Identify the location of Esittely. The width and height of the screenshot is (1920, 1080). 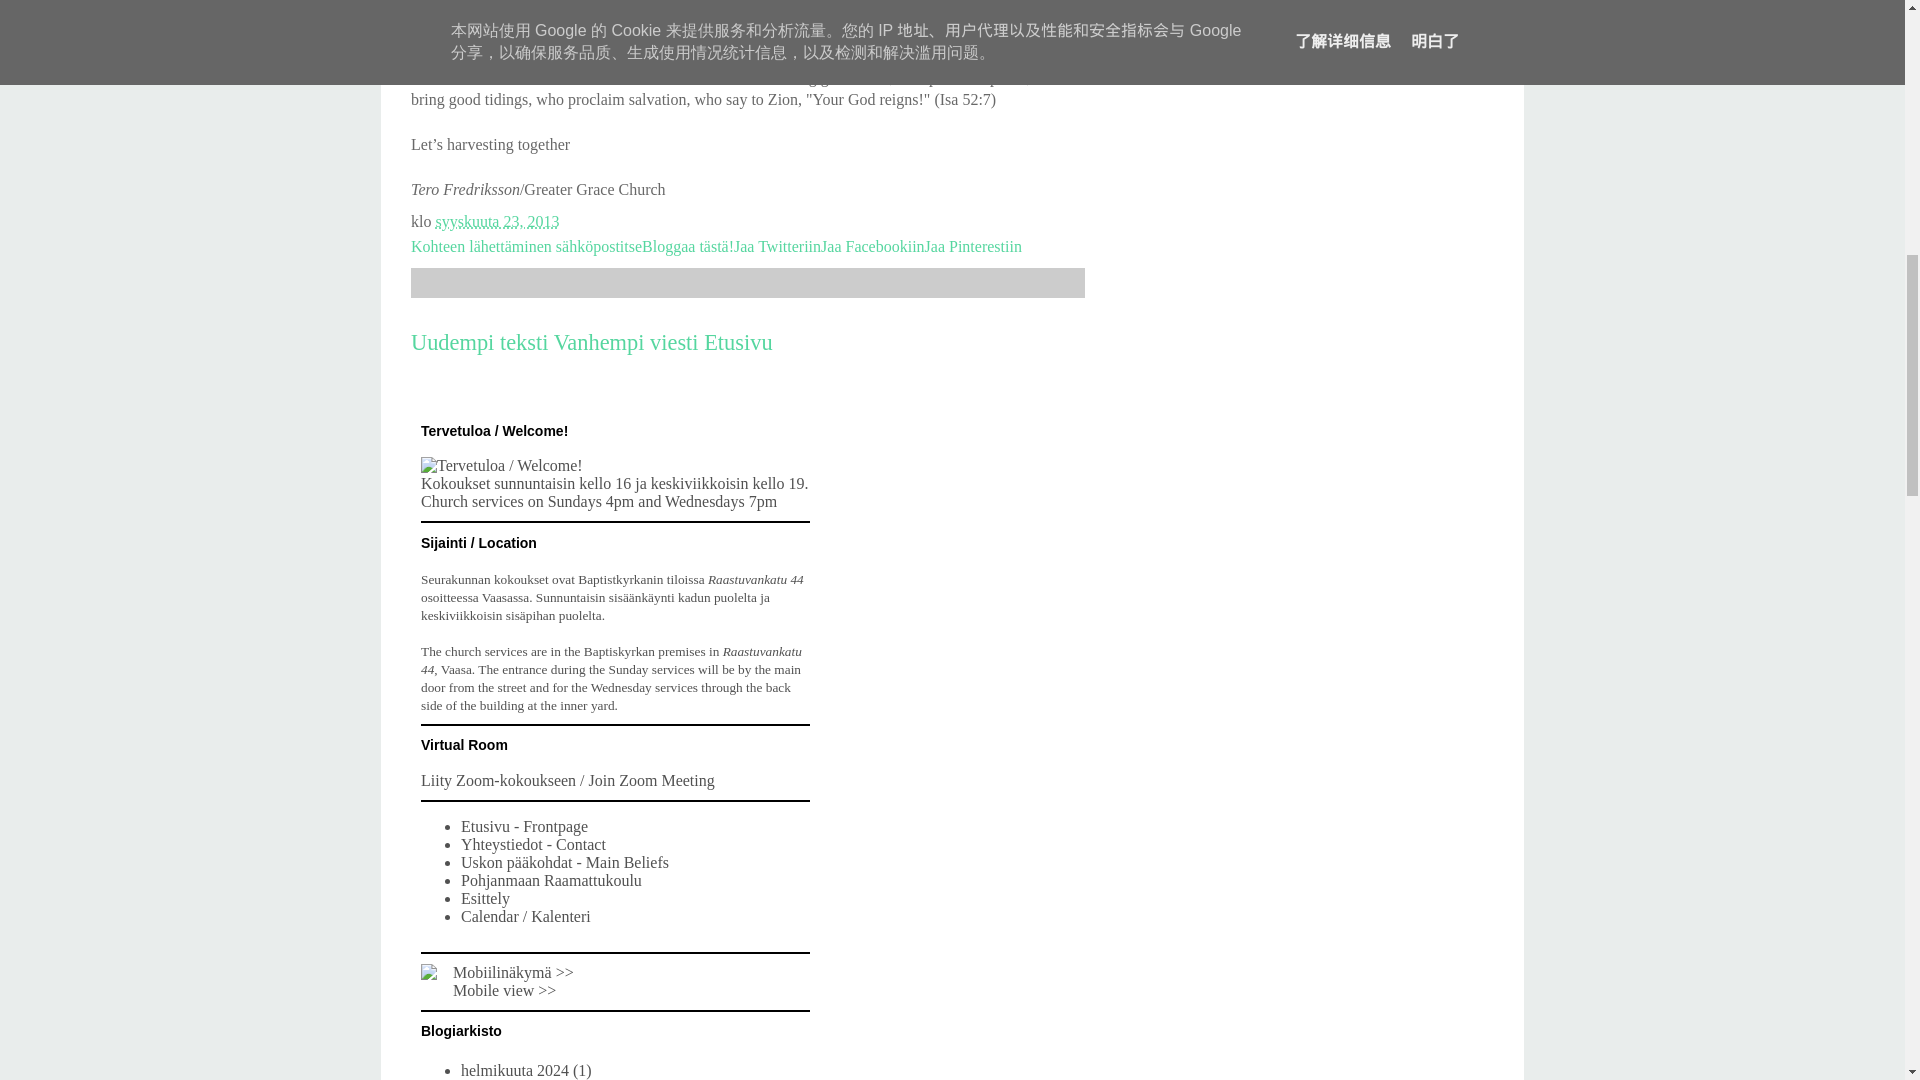
(485, 898).